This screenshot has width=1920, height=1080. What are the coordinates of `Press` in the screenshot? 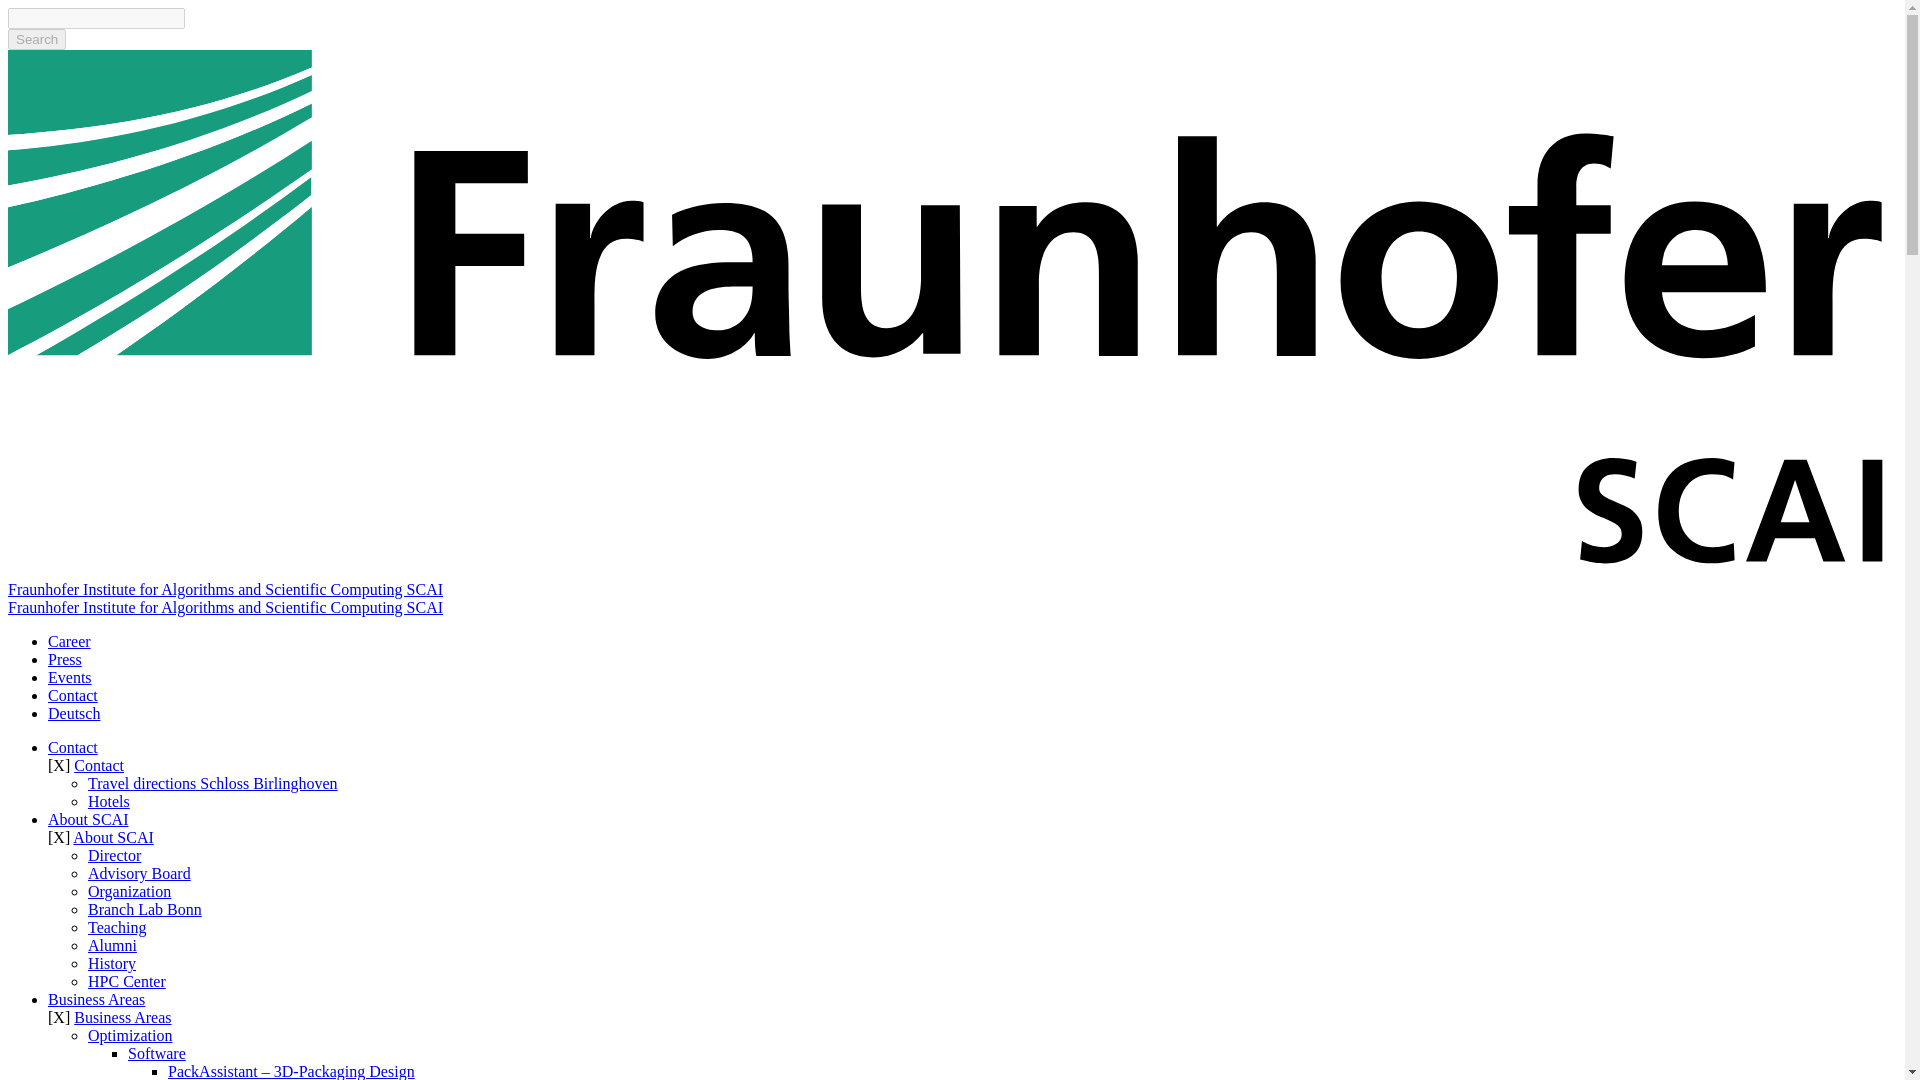 It's located at (65, 660).